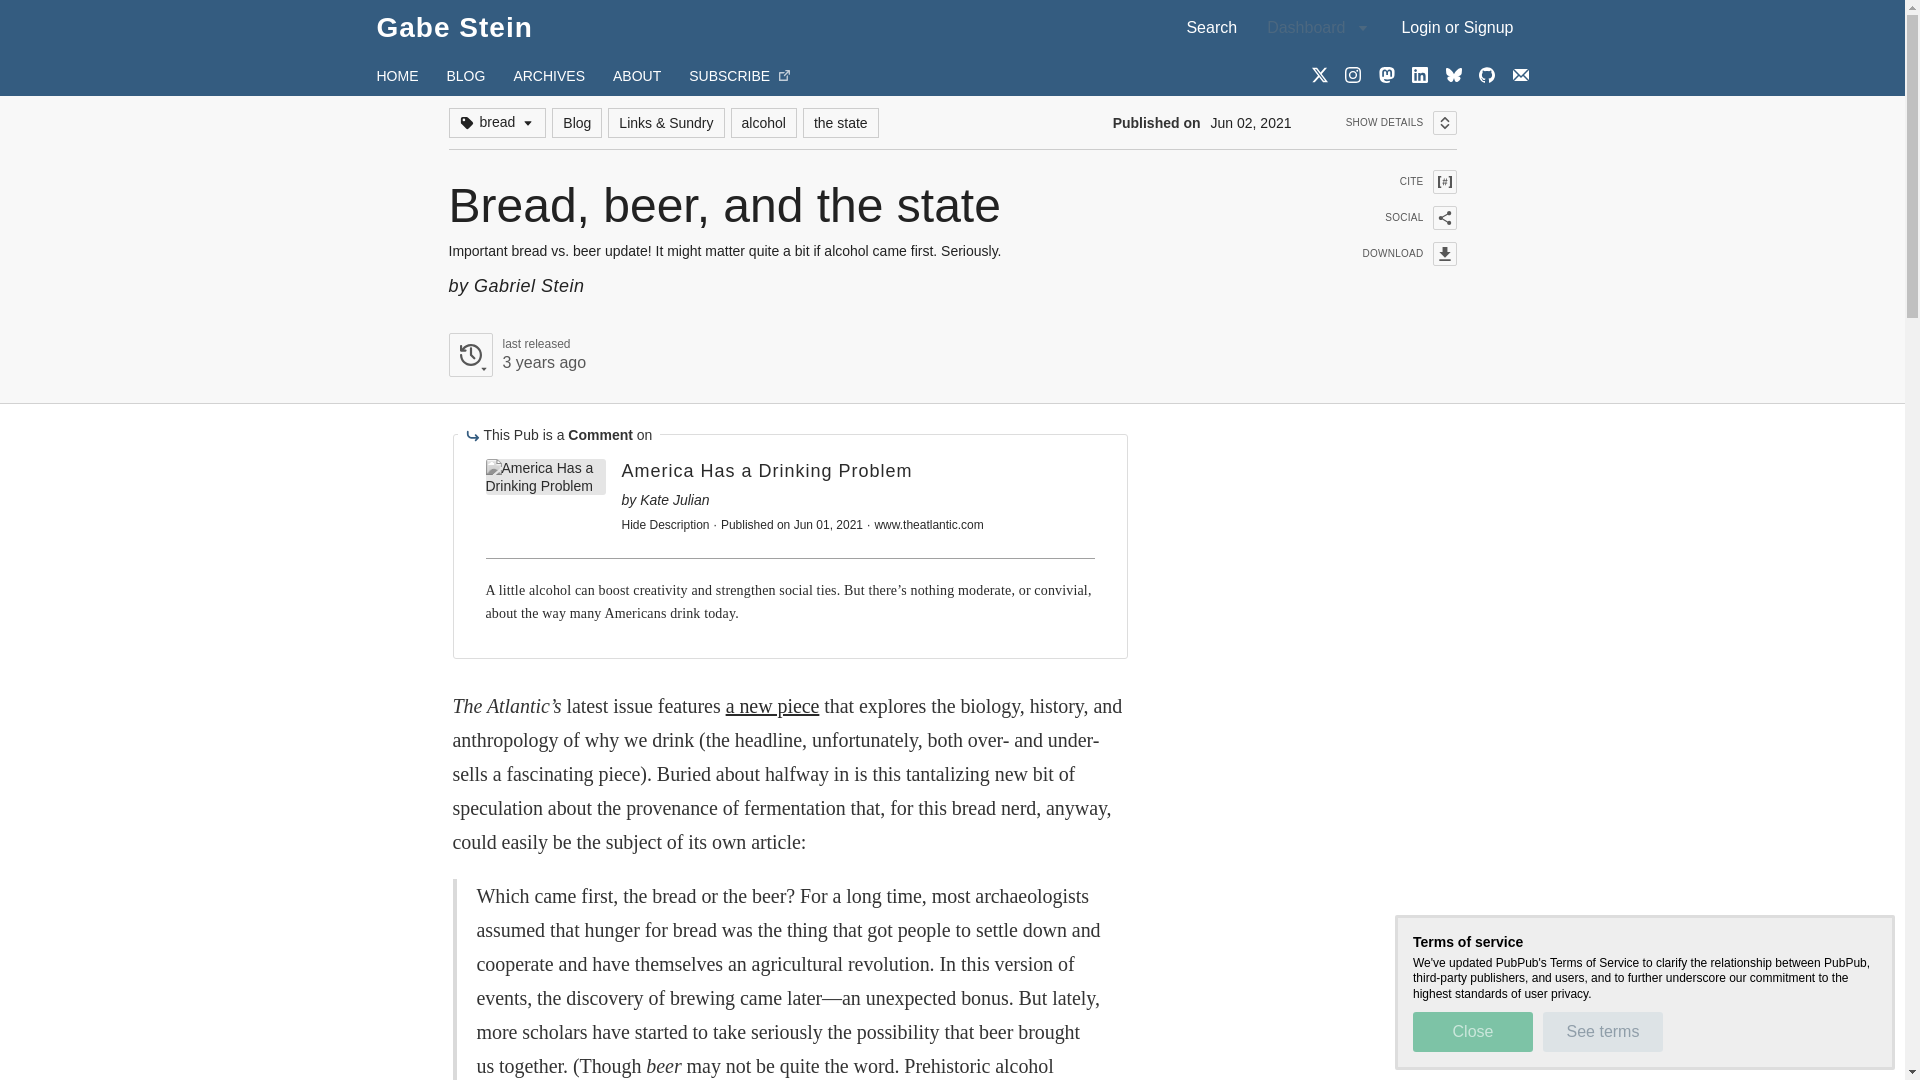 The height and width of the screenshot is (1080, 1920). Describe the element at coordinates (577, 123) in the screenshot. I see `bread` at that location.